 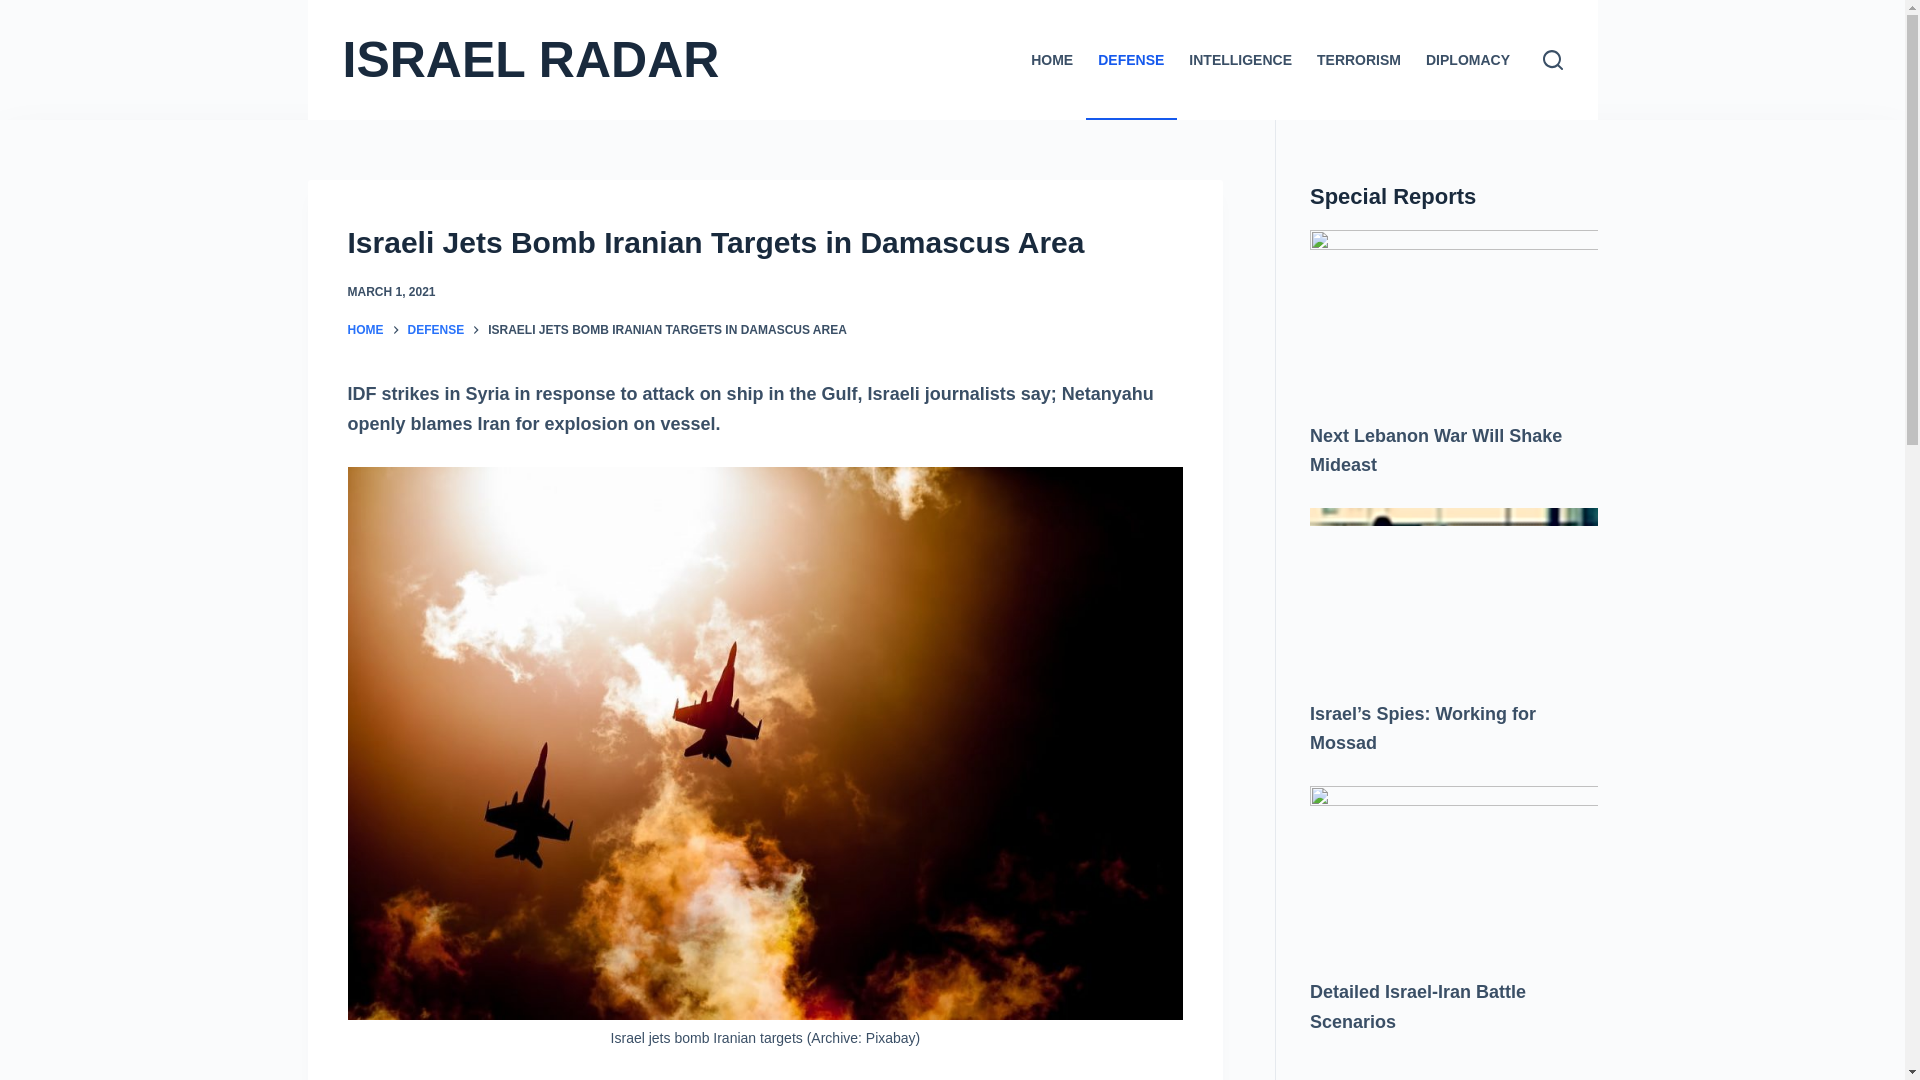 What do you see at coordinates (1131, 60) in the screenshot?
I see `DEFENSE` at bounding box center [1131, 60].